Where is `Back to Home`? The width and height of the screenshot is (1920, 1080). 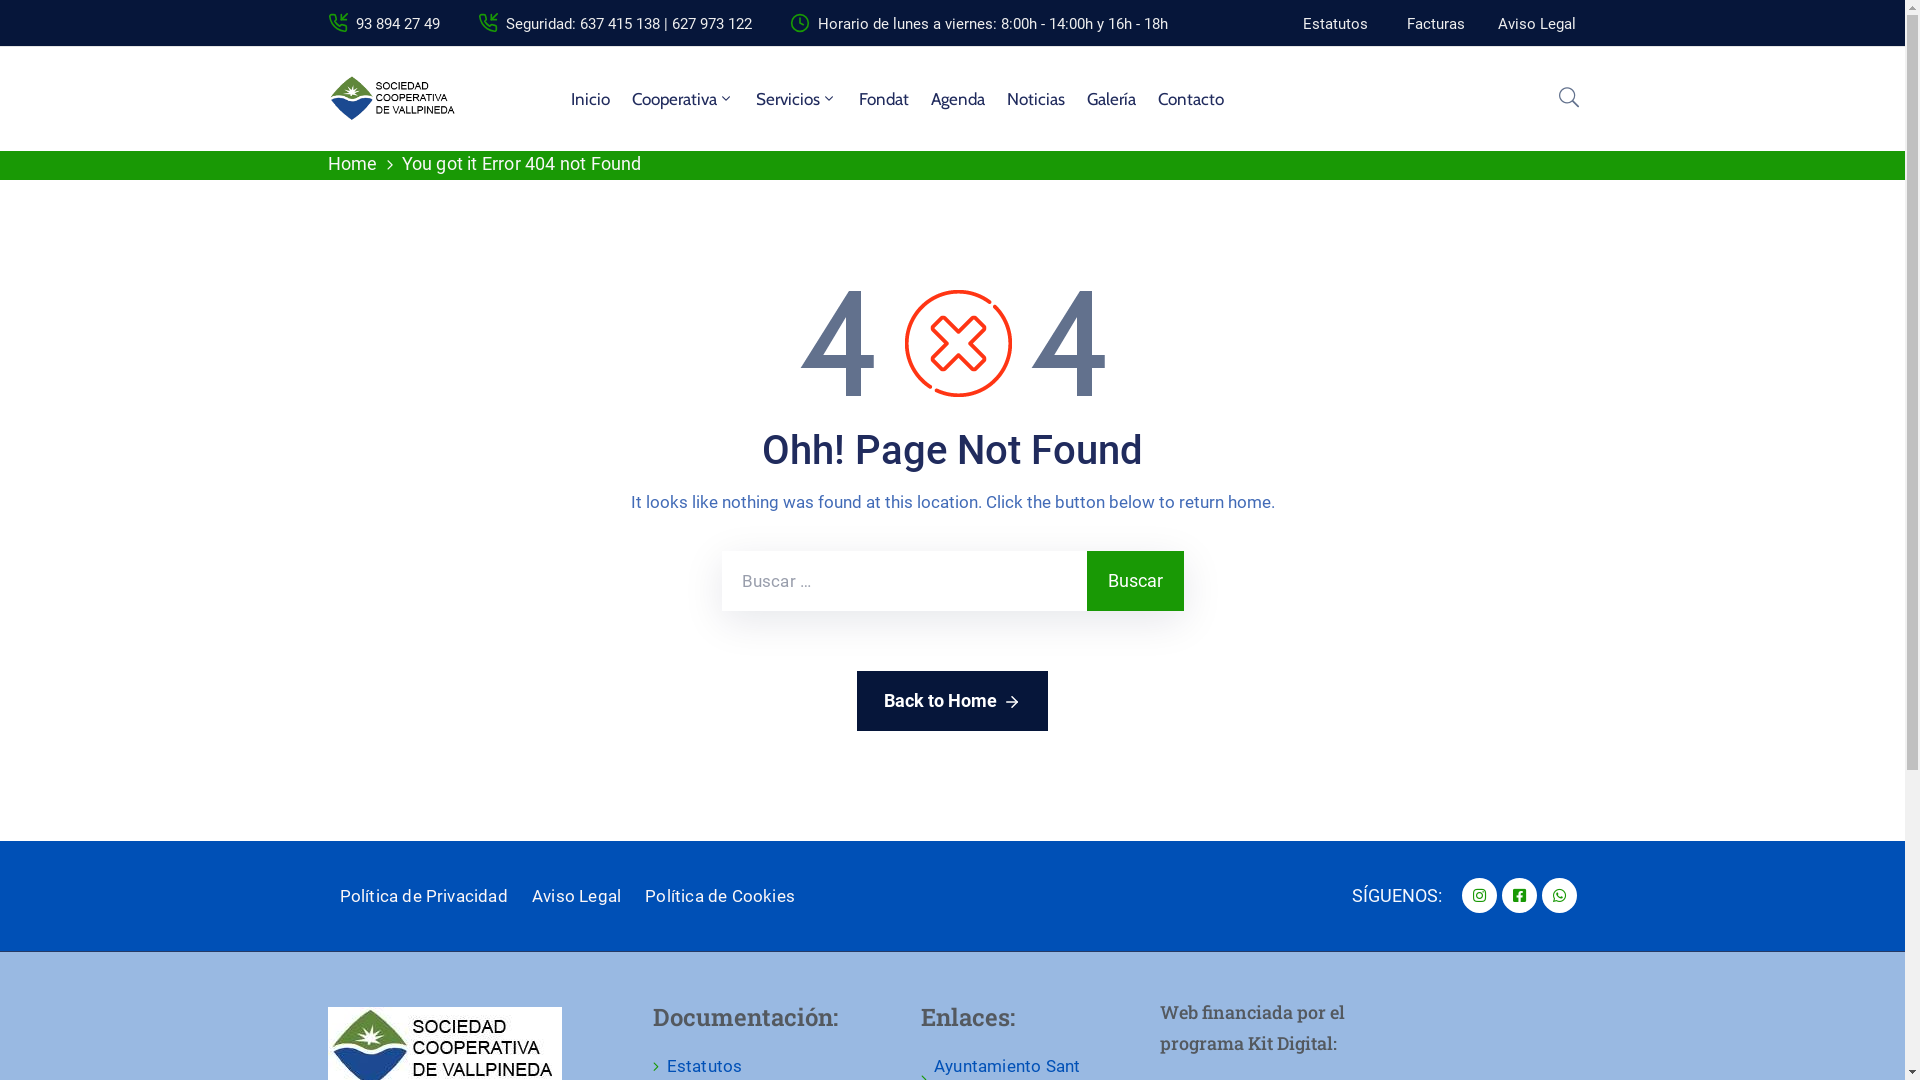
Back to Home is located at coordinates (952, 700).